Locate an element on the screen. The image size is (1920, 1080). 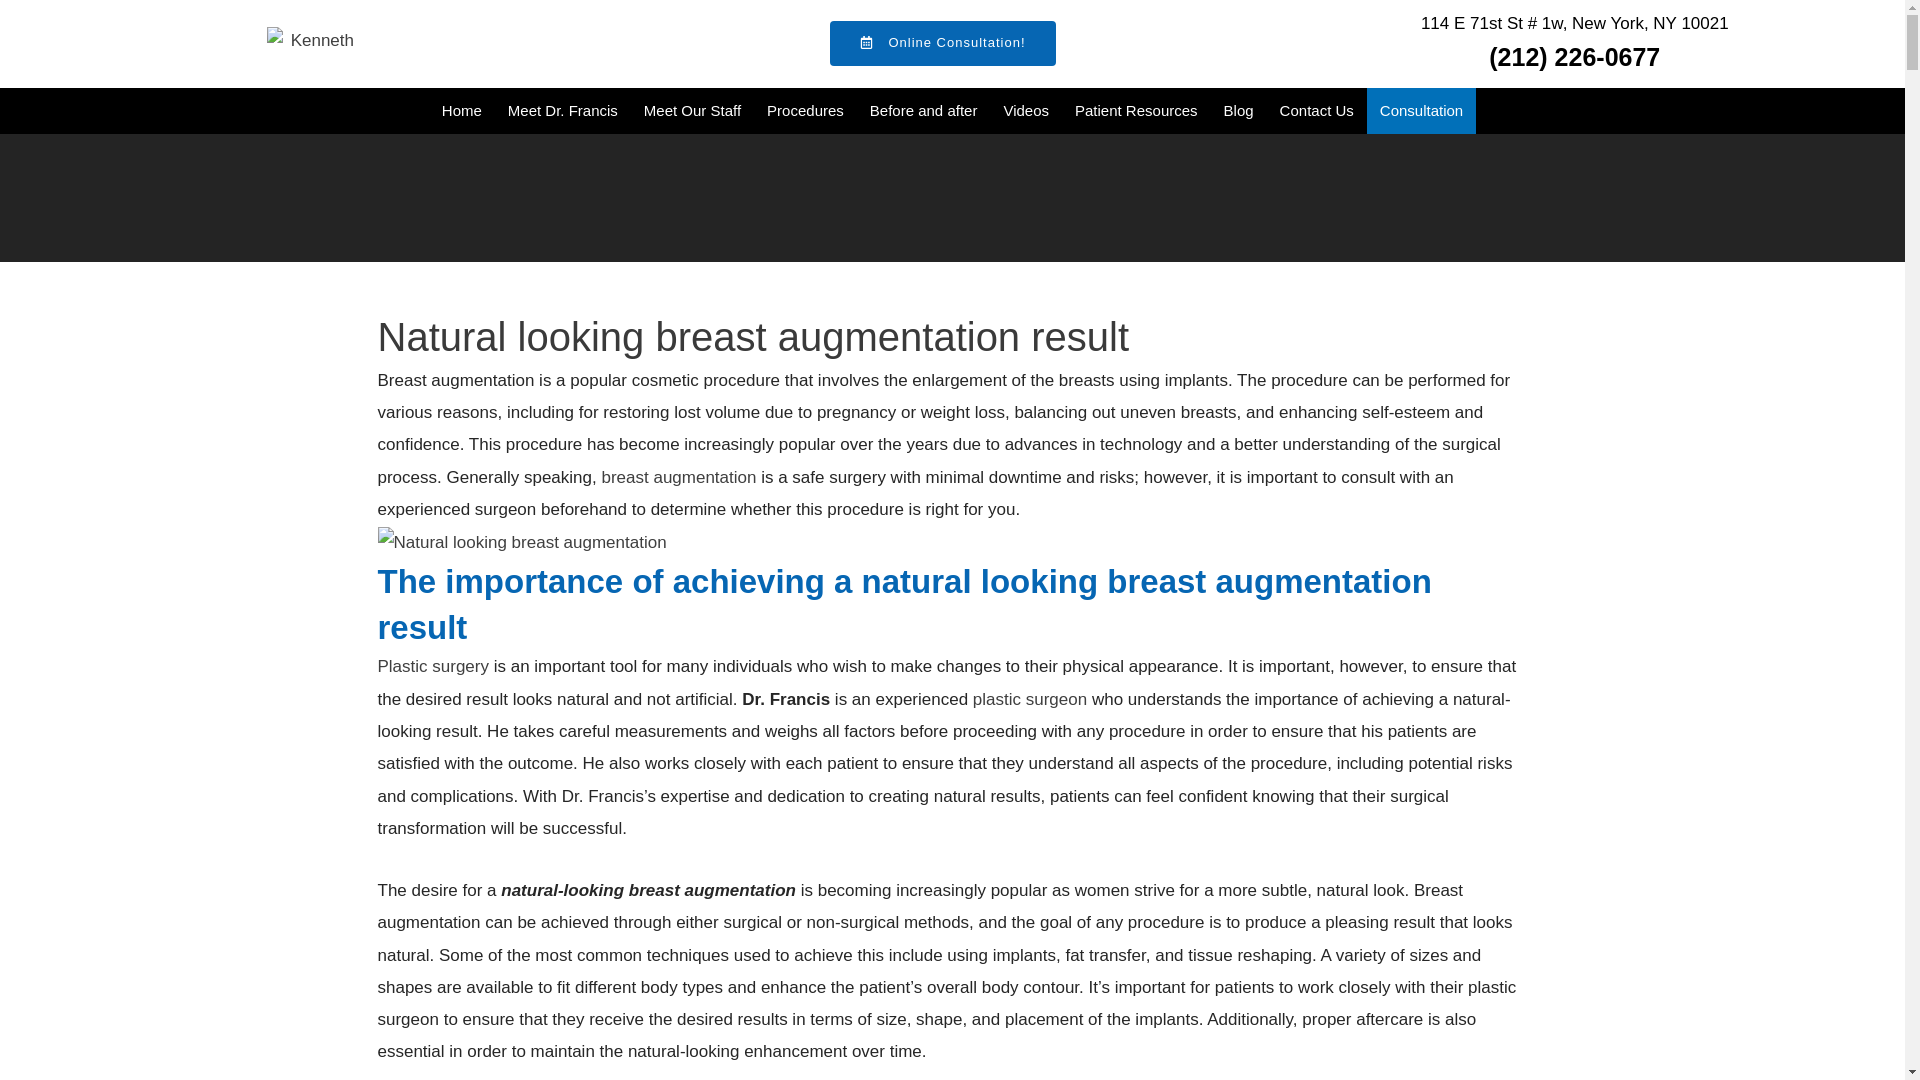
Procedures is located at coordinates (805, 110).